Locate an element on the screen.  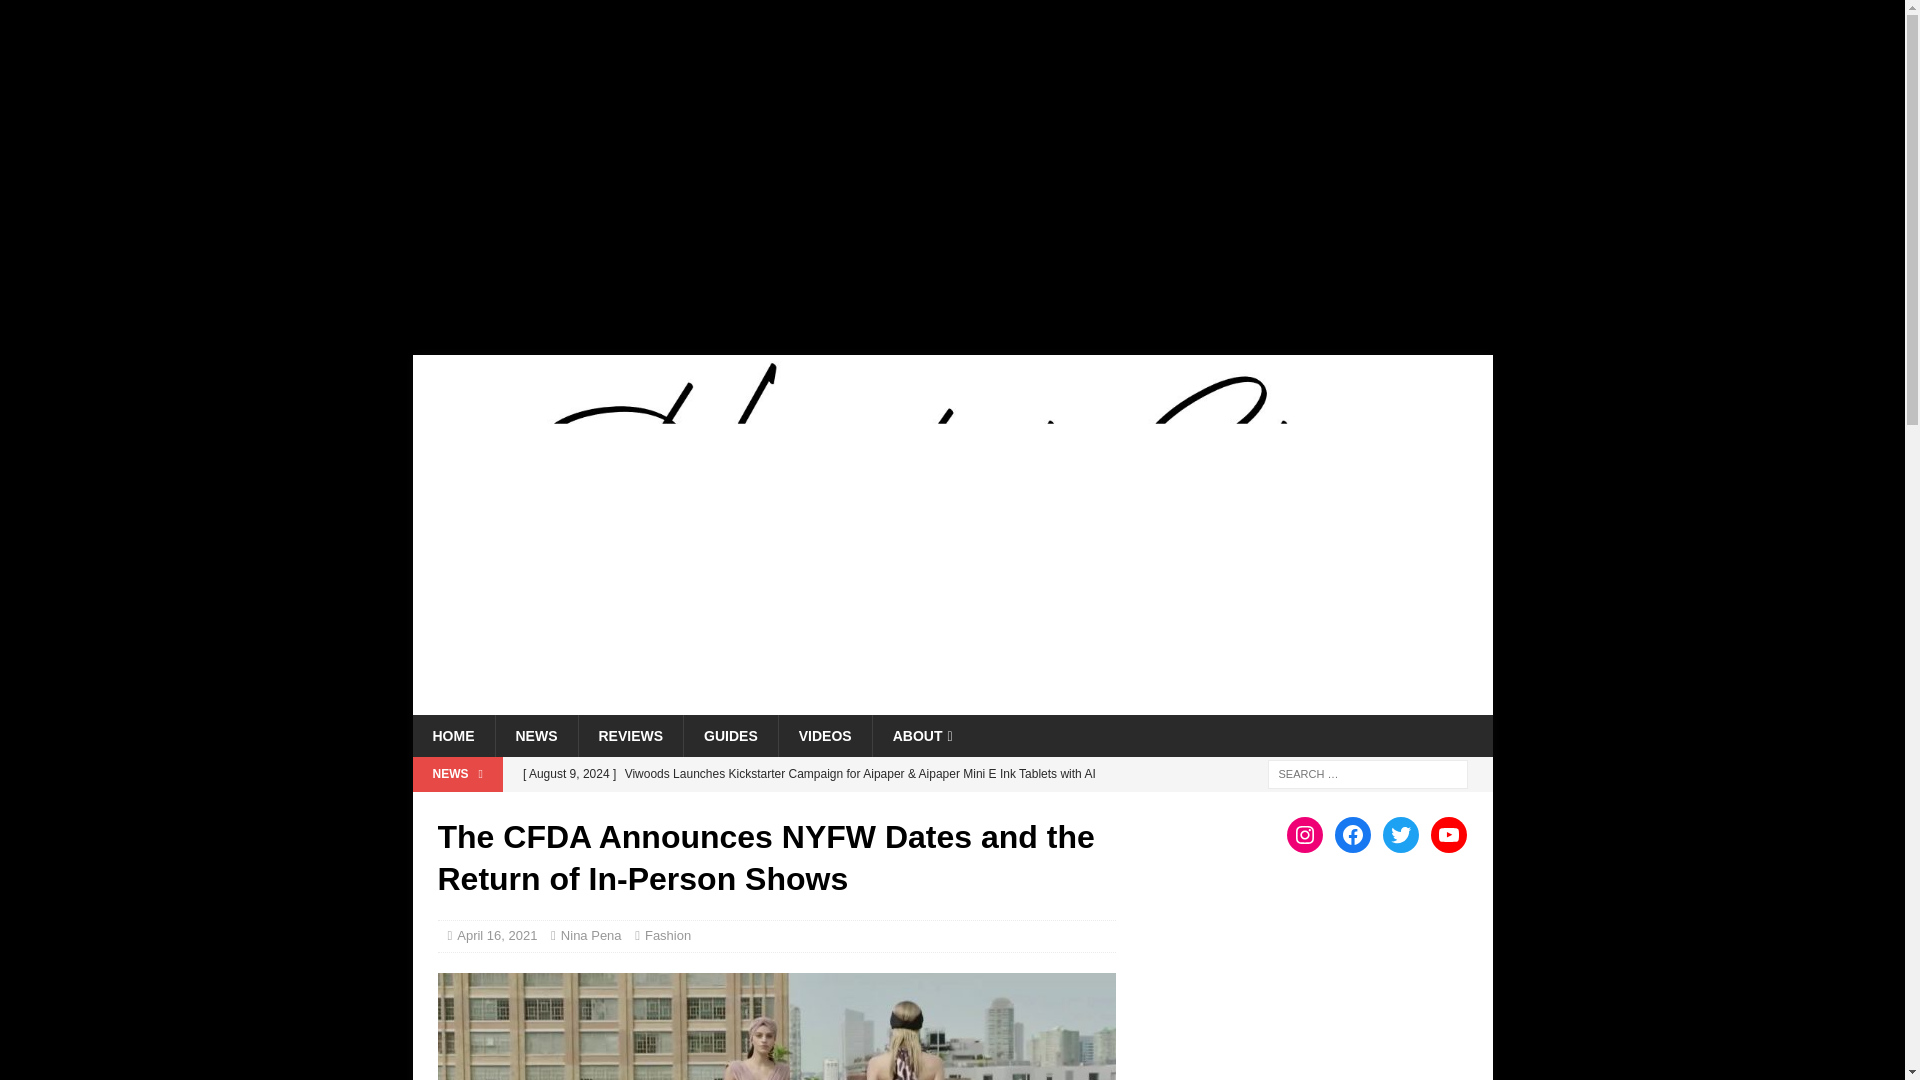
Search is located at coordinates (74, 16).